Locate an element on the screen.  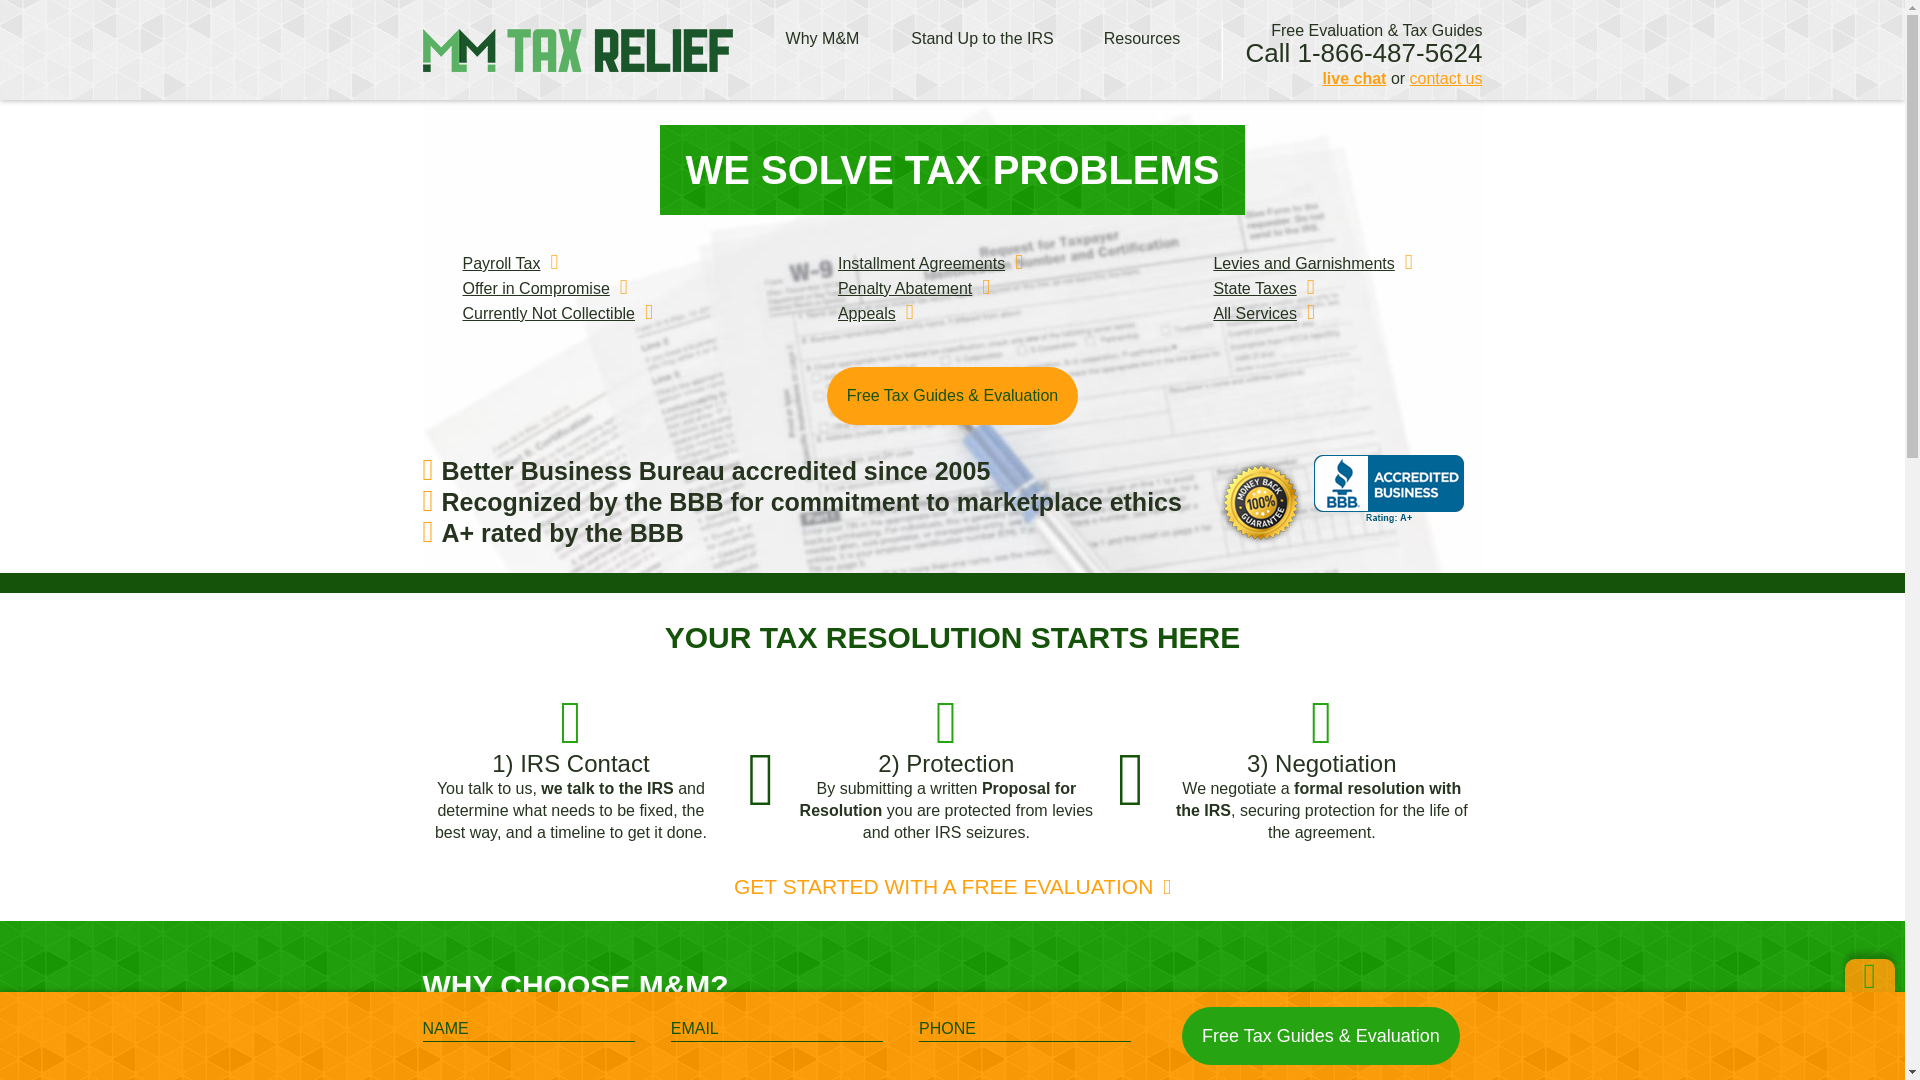
Email is located at coordinates (776, 1029).